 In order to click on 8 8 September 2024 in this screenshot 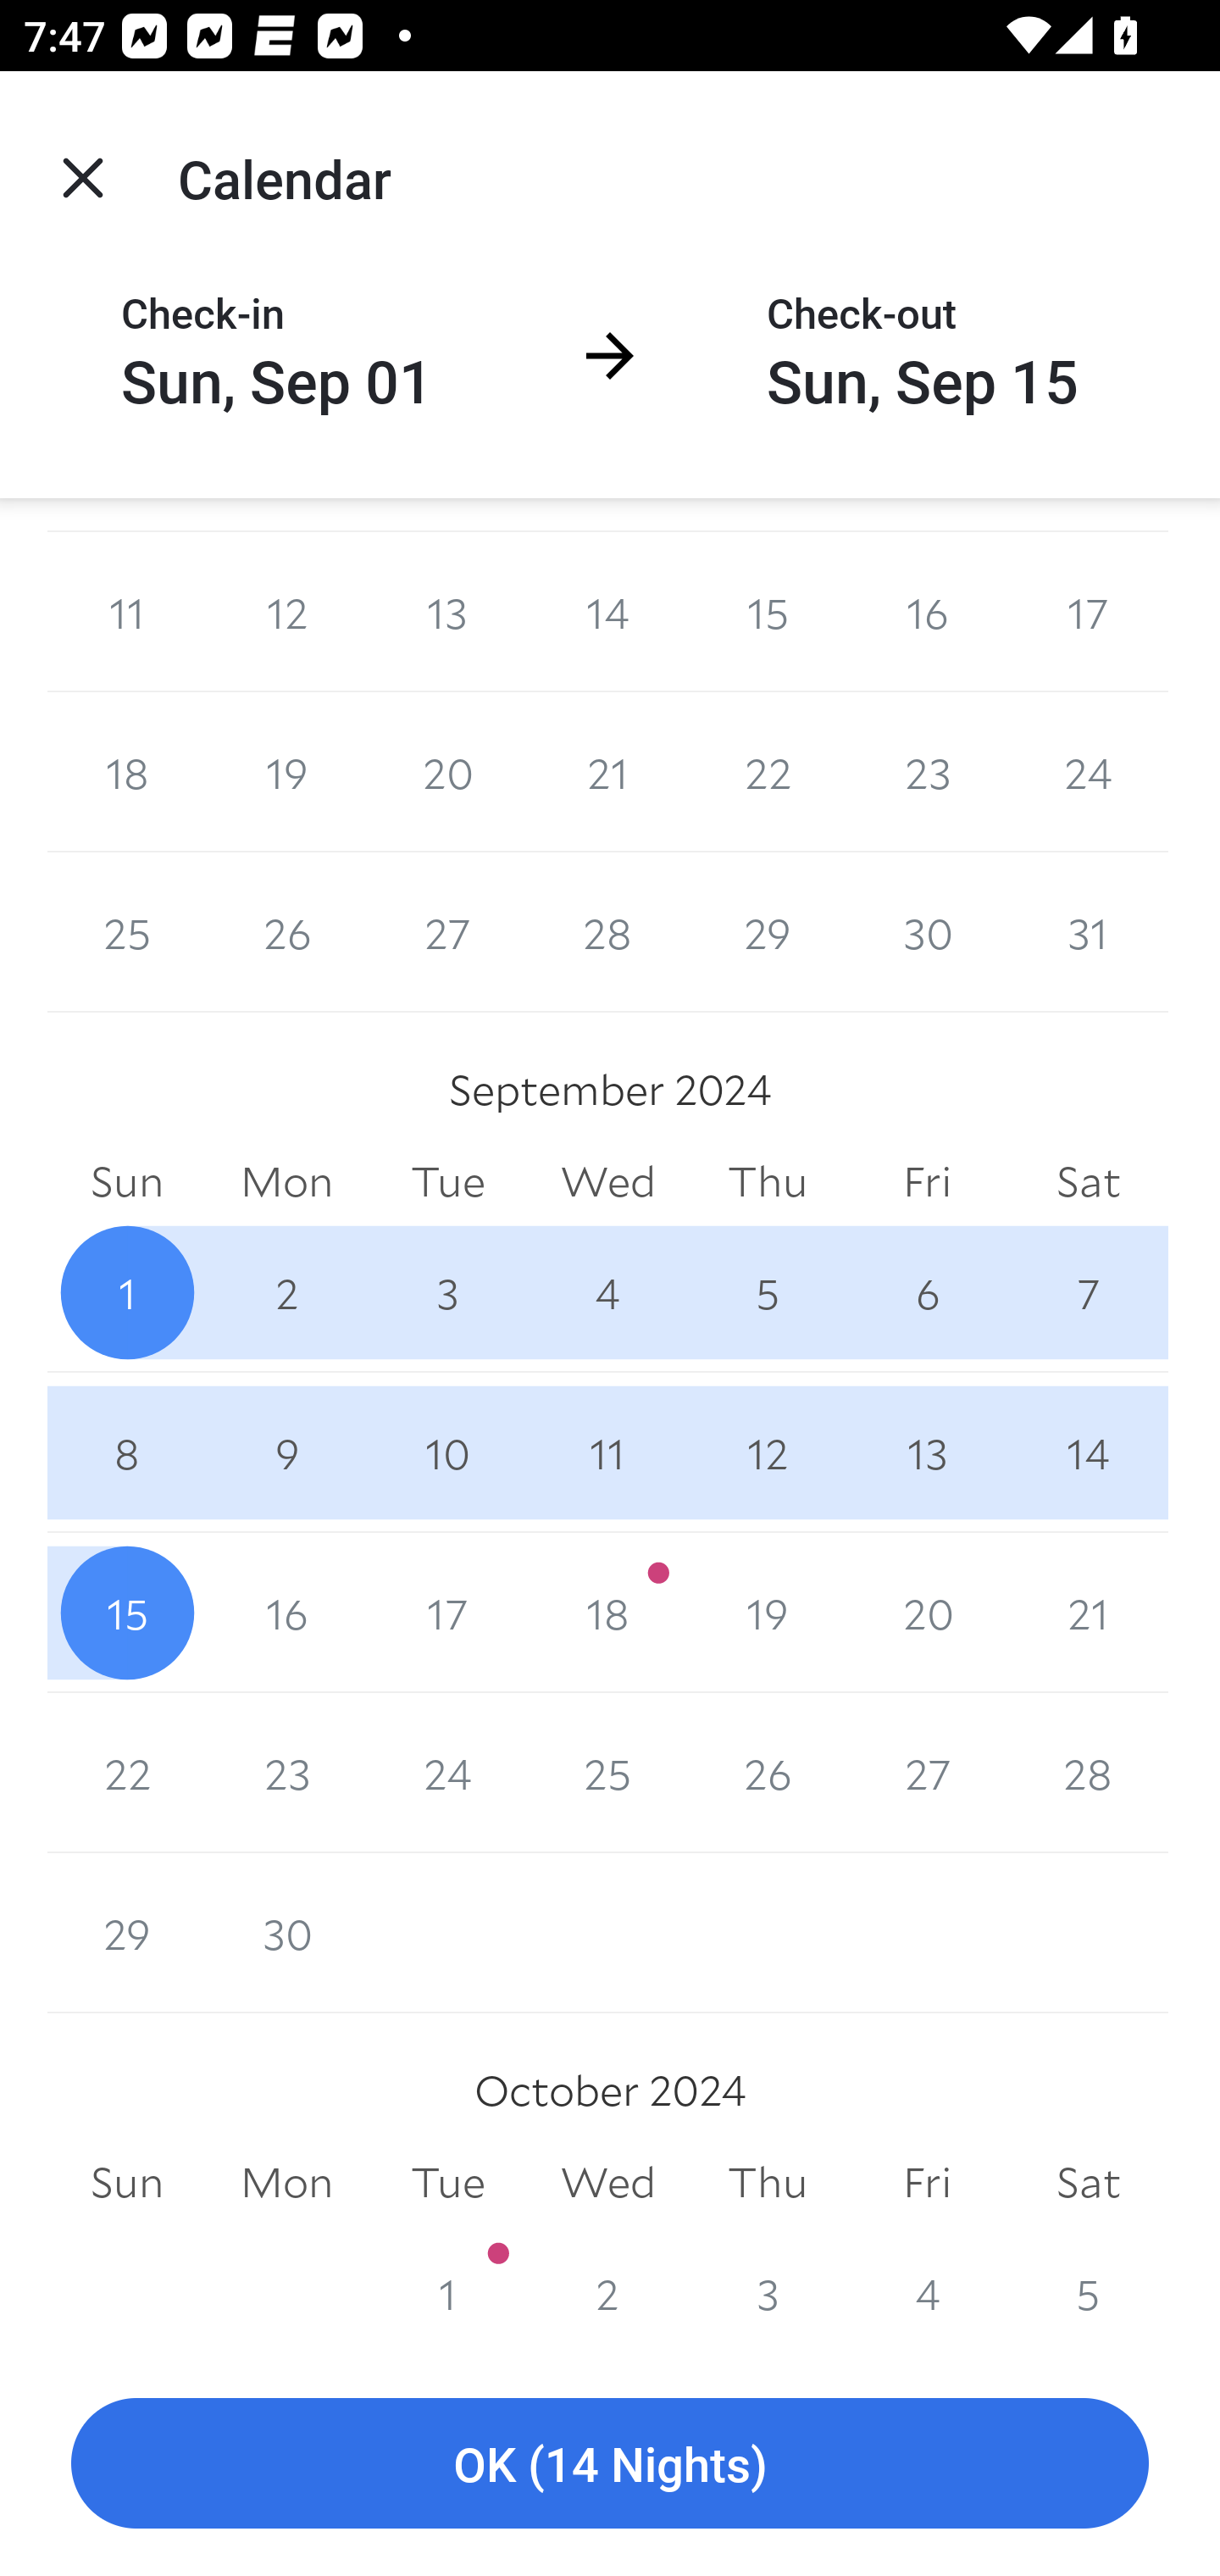, I will do `click(127, 1452)`.